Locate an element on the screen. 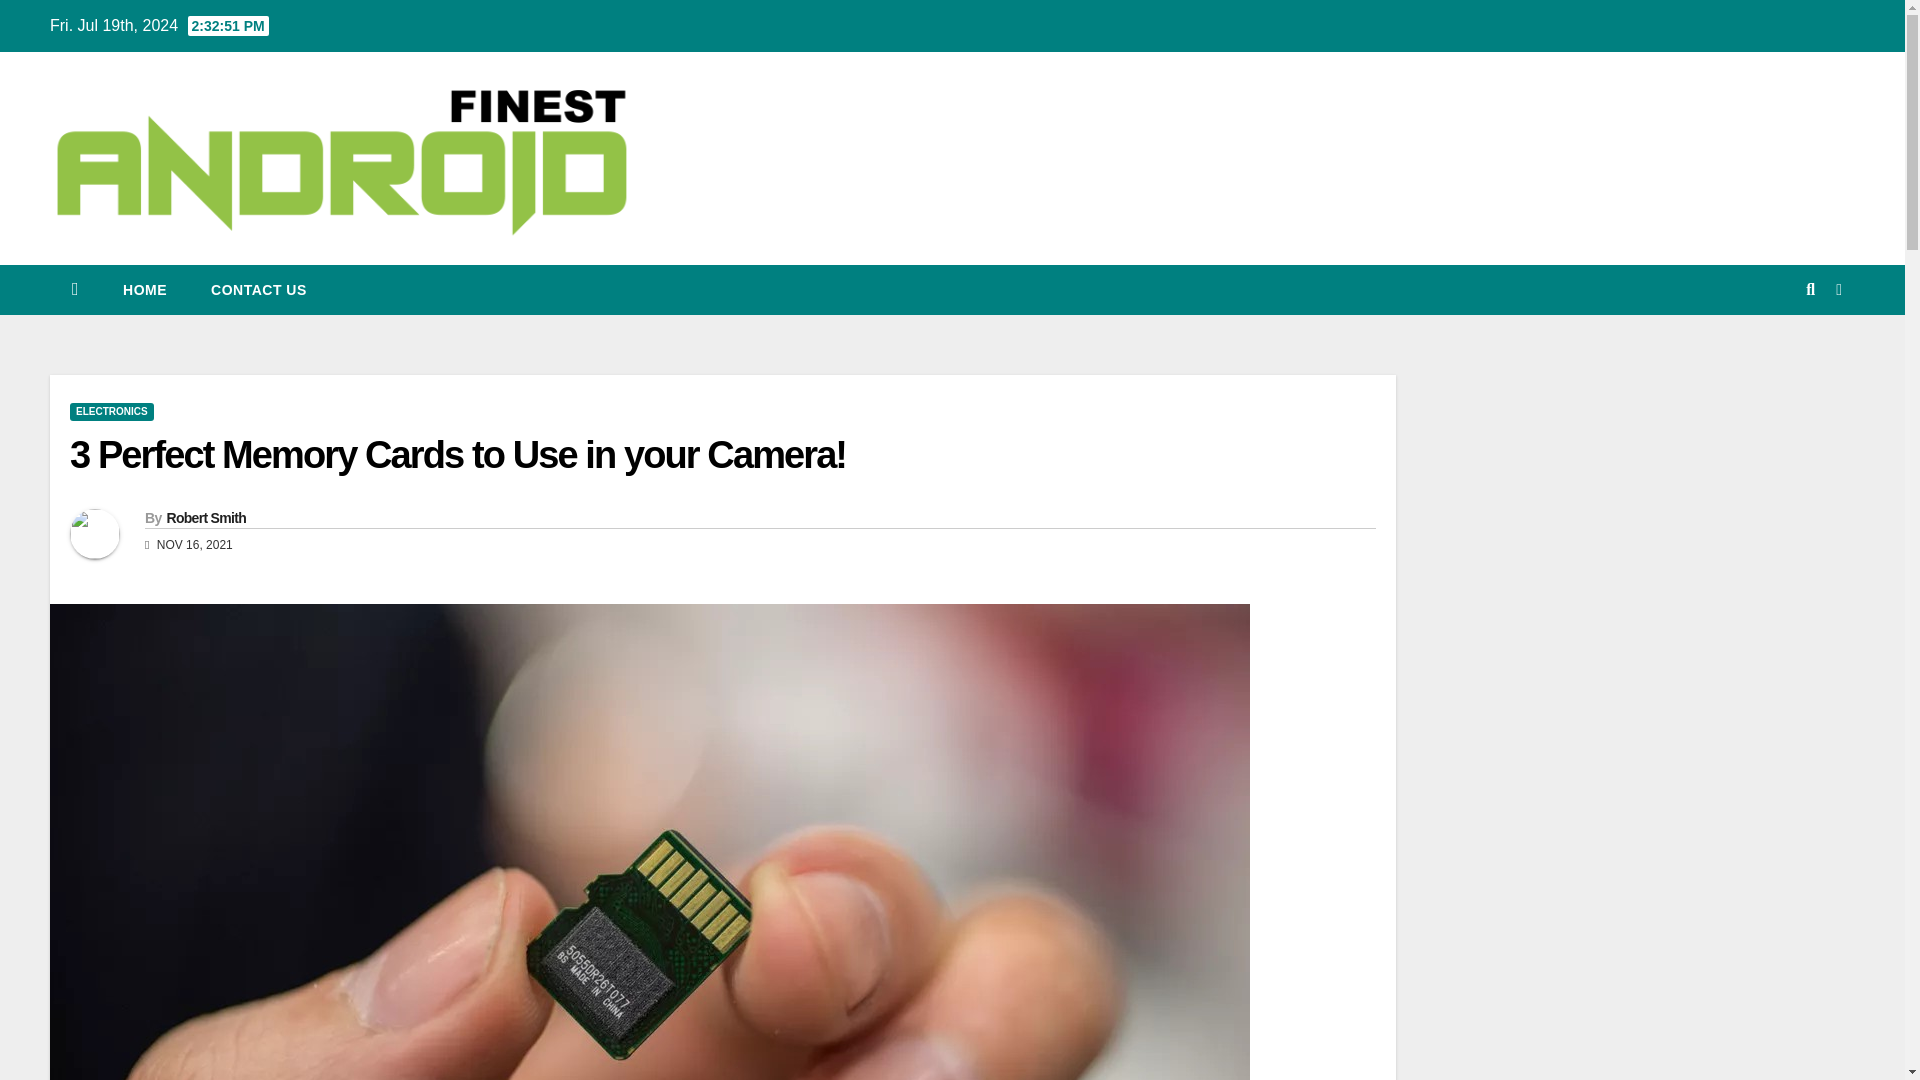 This screenshot has width=1920, height=1080. Robert Smith is located at coordinates (205, 517).